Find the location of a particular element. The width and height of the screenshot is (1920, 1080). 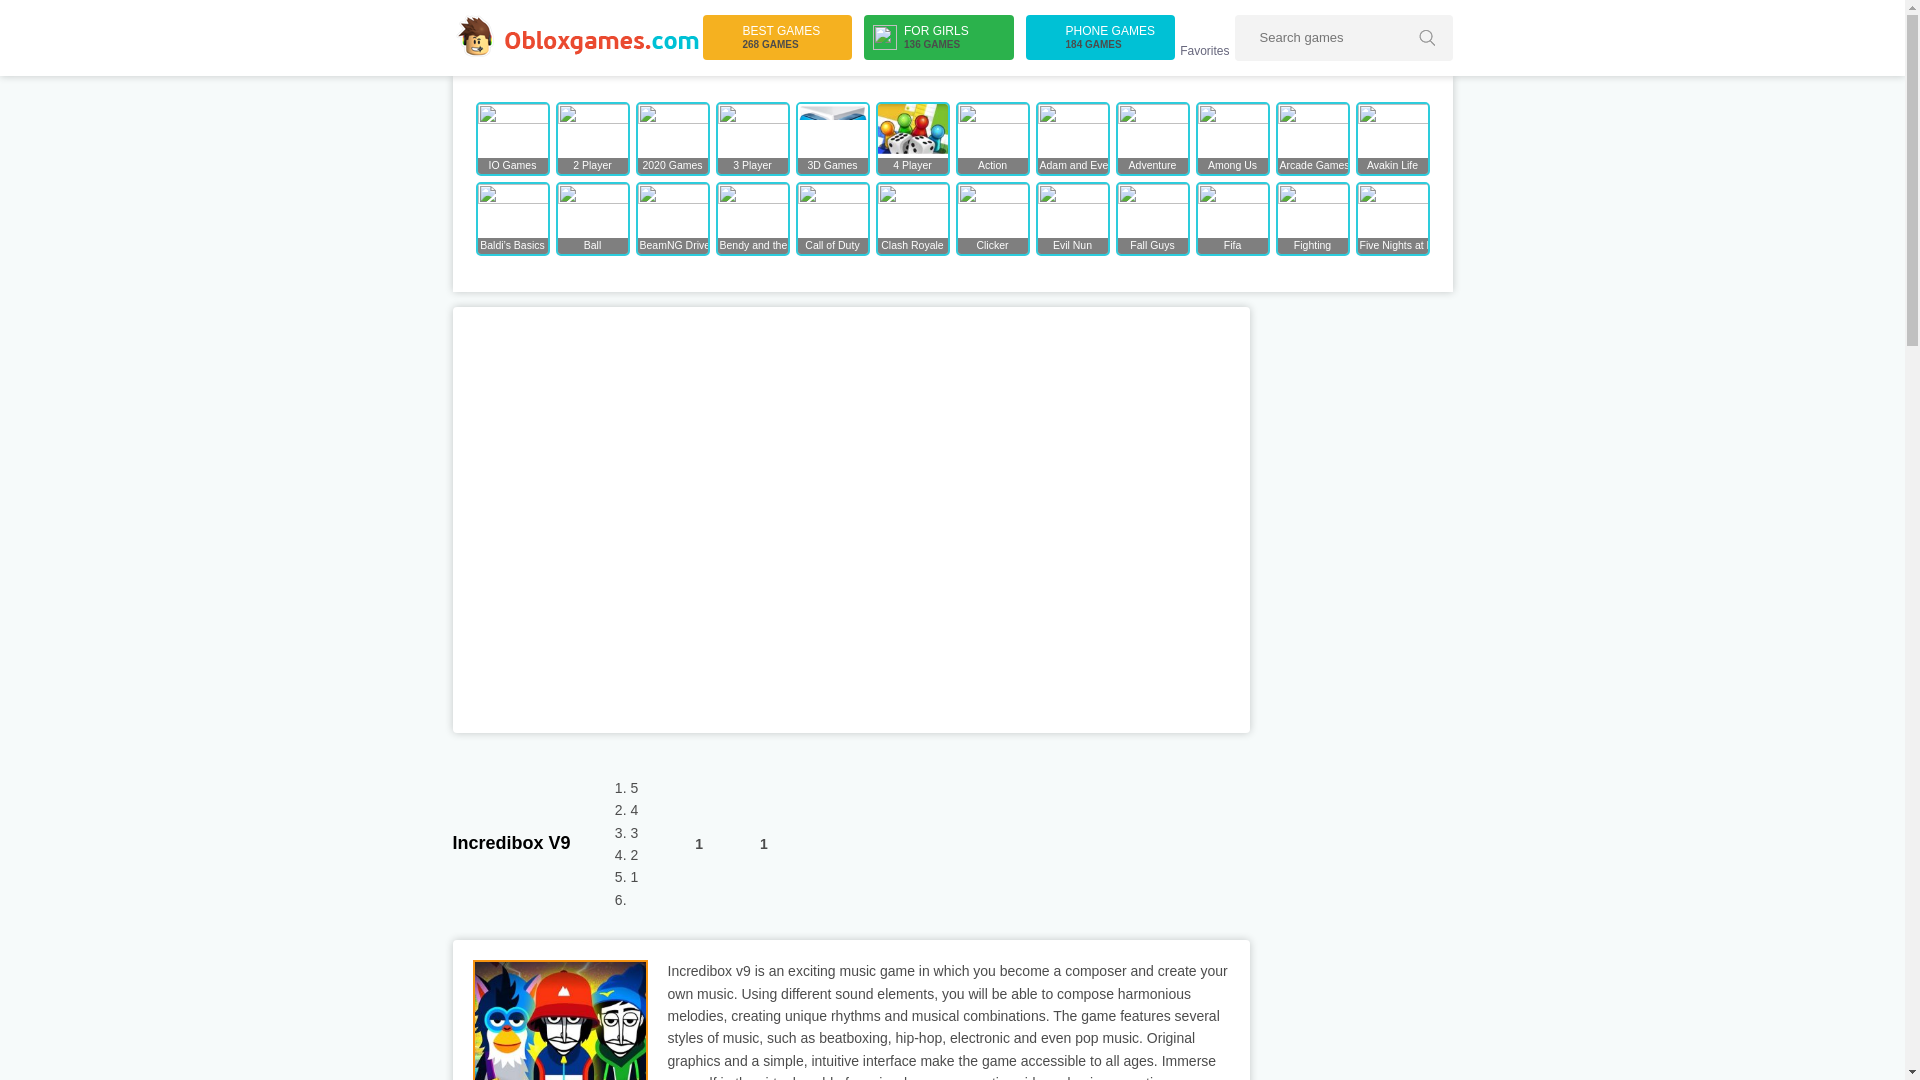

Clash Royale is located at coordinates (777, 38).